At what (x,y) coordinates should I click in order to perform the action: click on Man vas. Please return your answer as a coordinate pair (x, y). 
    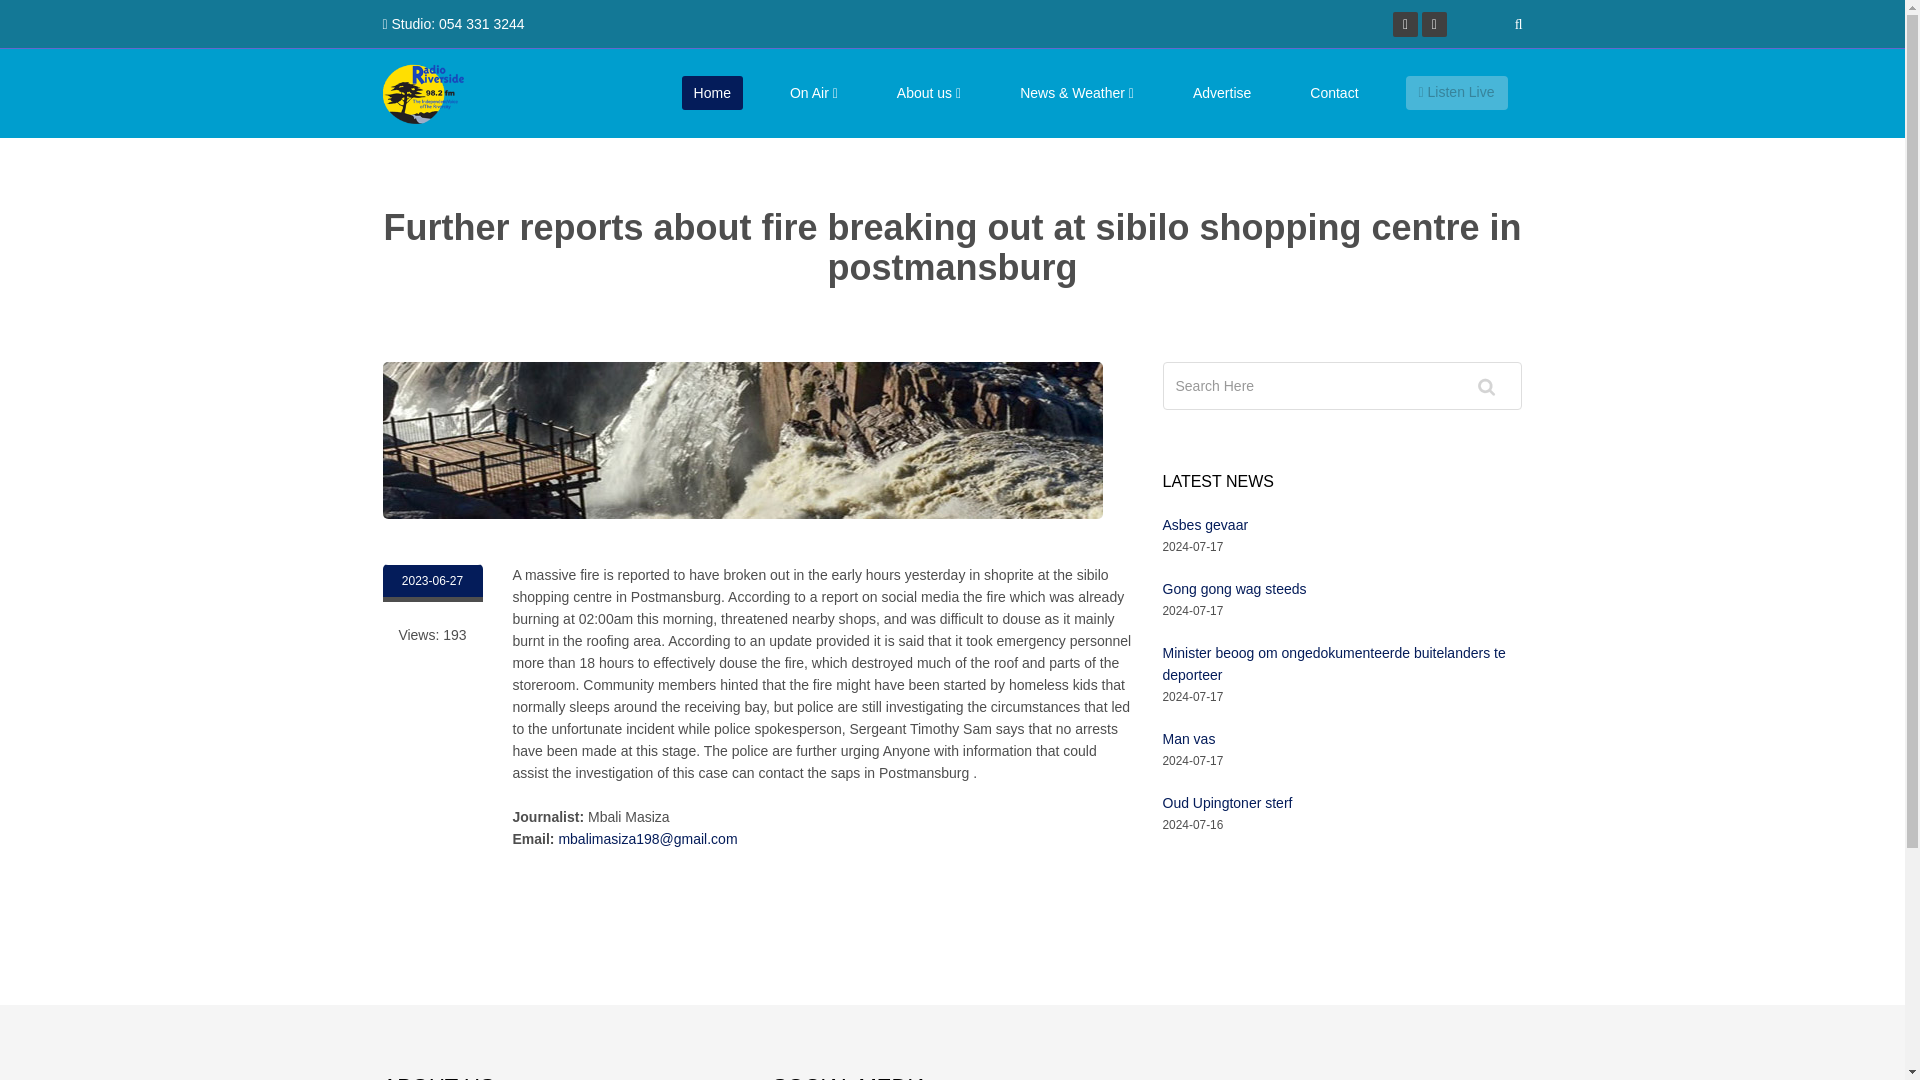
    Looking at the image, I should click on (1188, 739).